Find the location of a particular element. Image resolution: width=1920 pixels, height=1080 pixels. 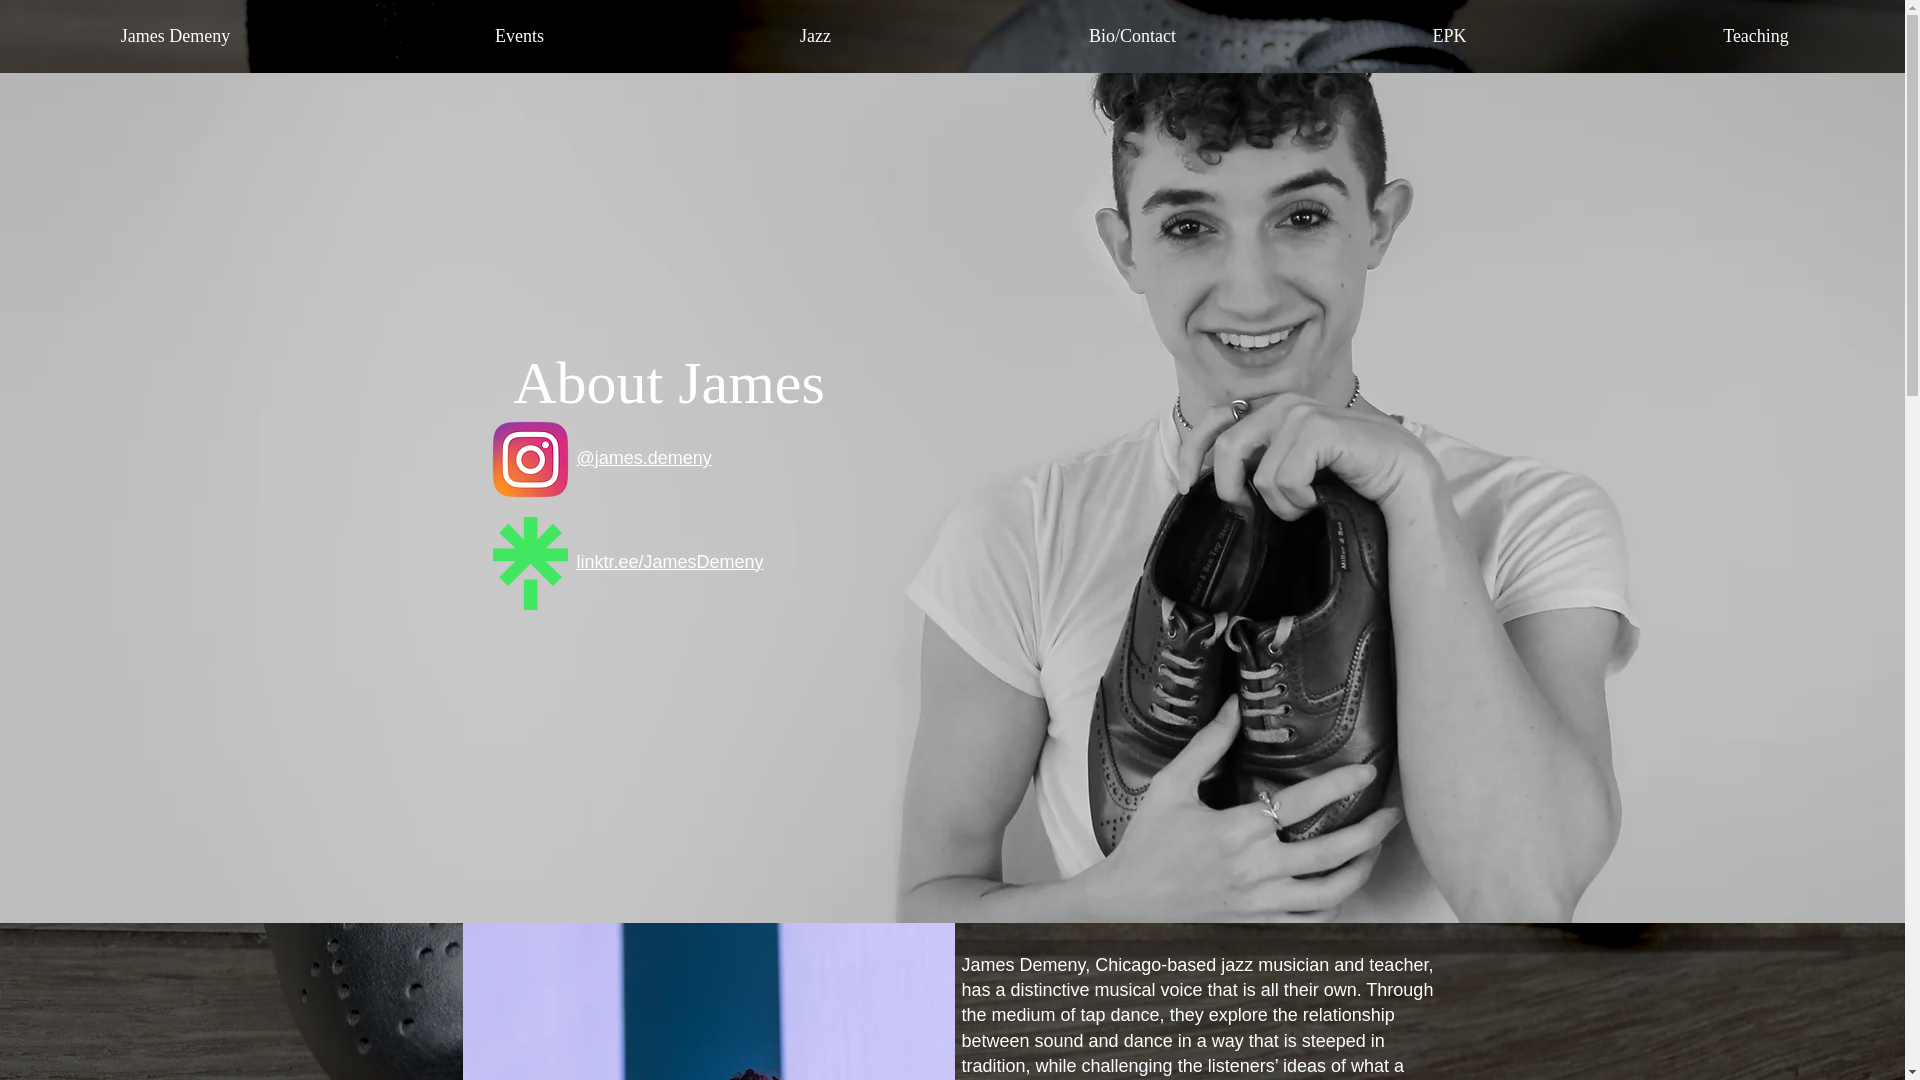

EPK is located at coordinates (1449, 36).